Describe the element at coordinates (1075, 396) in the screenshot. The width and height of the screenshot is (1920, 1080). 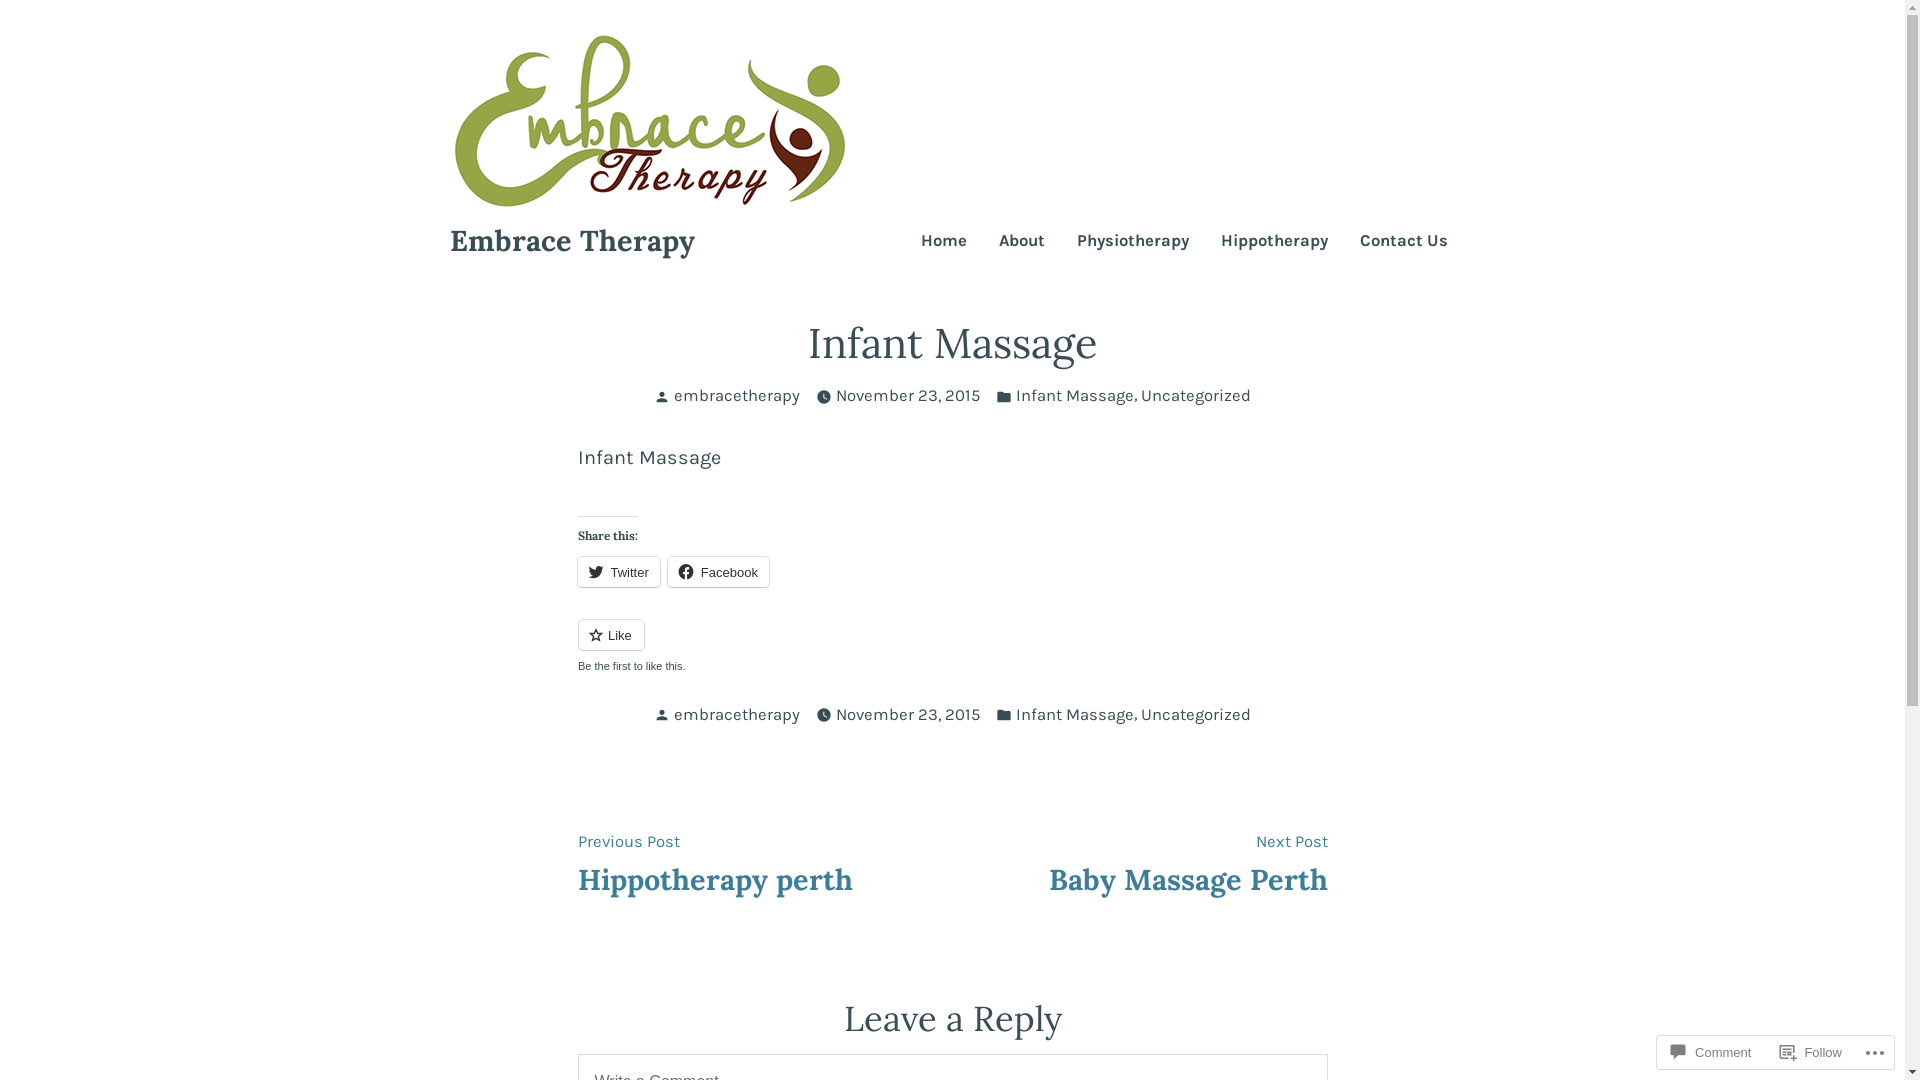
I see `Infant Massage` at that location.